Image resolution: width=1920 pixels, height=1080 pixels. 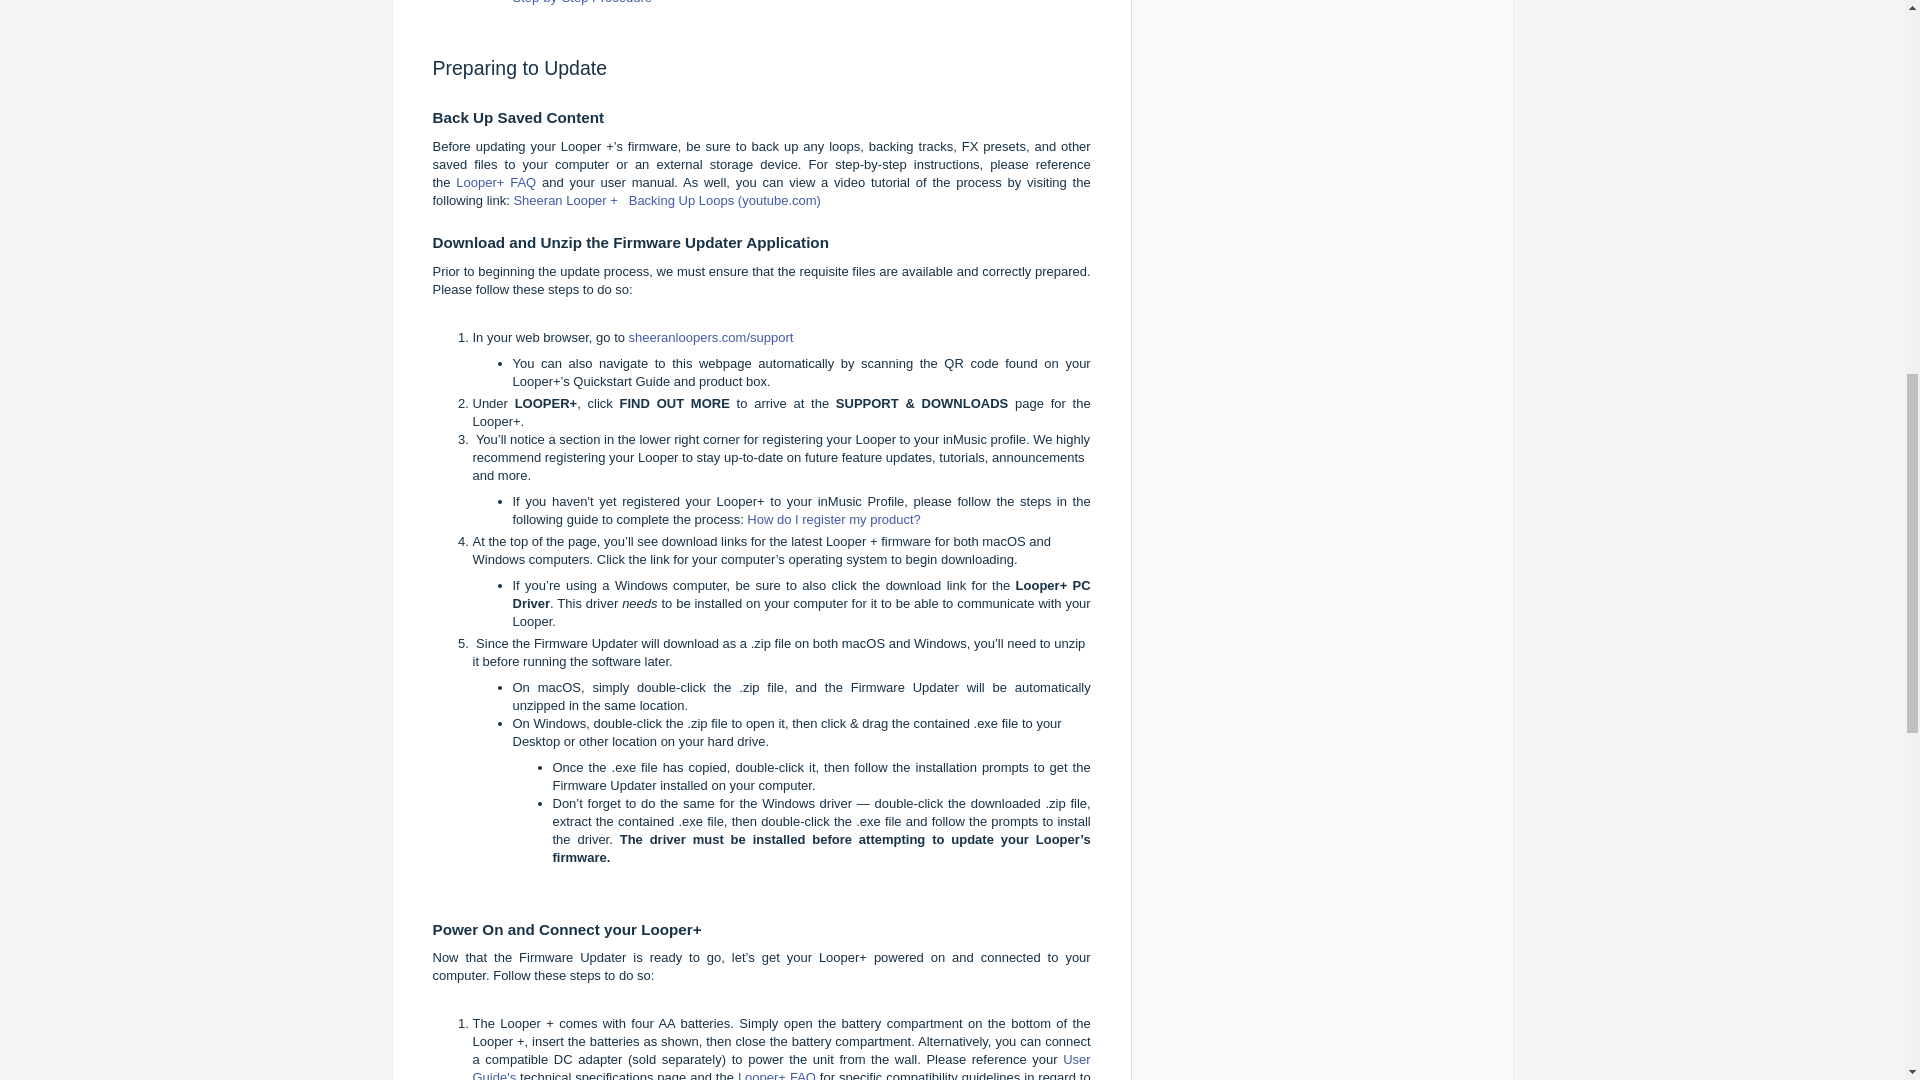 What do you see at coordinates (781, 1066) in the screenshot?
I see ` User Guide's` at bounding box center [781, 1066].